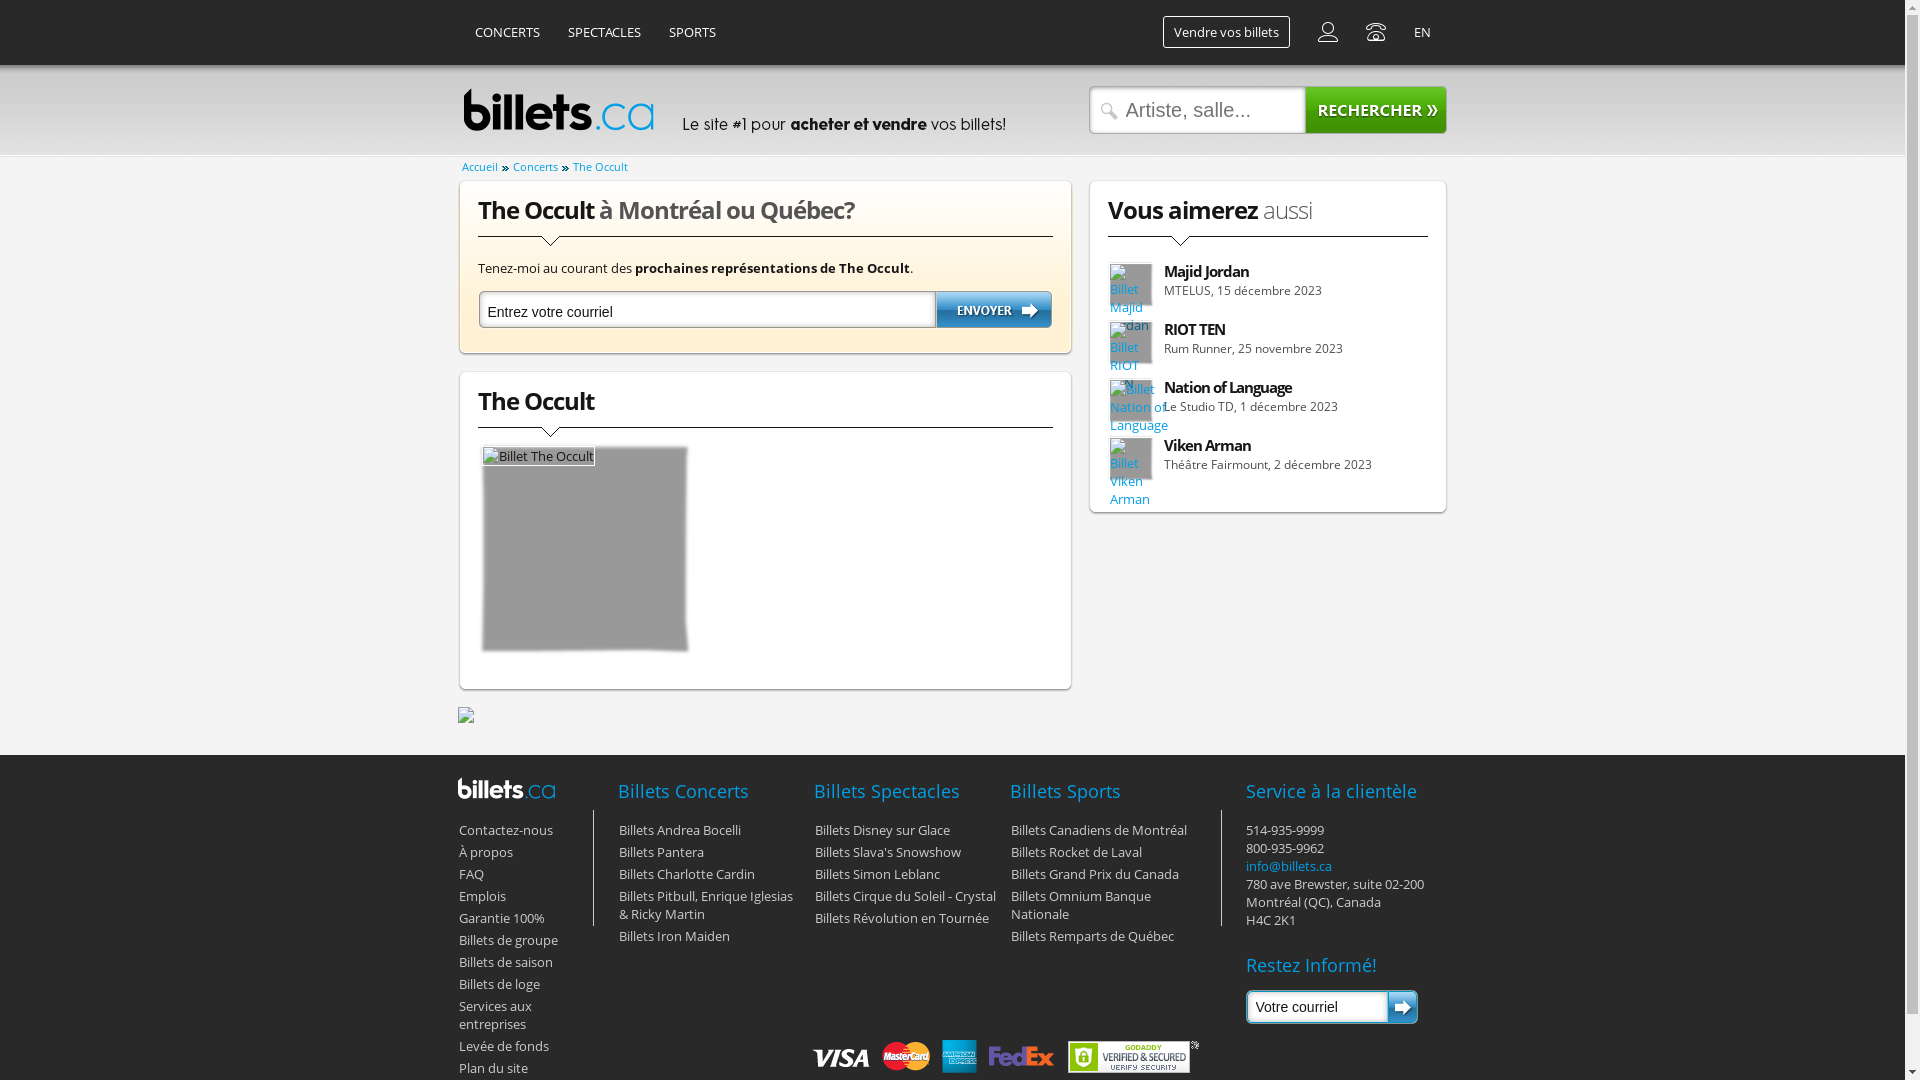 This screenshot has height=1080, width=1920. What do you see at coordinates (505, 962) in the screenshot?
I see `Billets de saison` at bounding box center [505, 962].